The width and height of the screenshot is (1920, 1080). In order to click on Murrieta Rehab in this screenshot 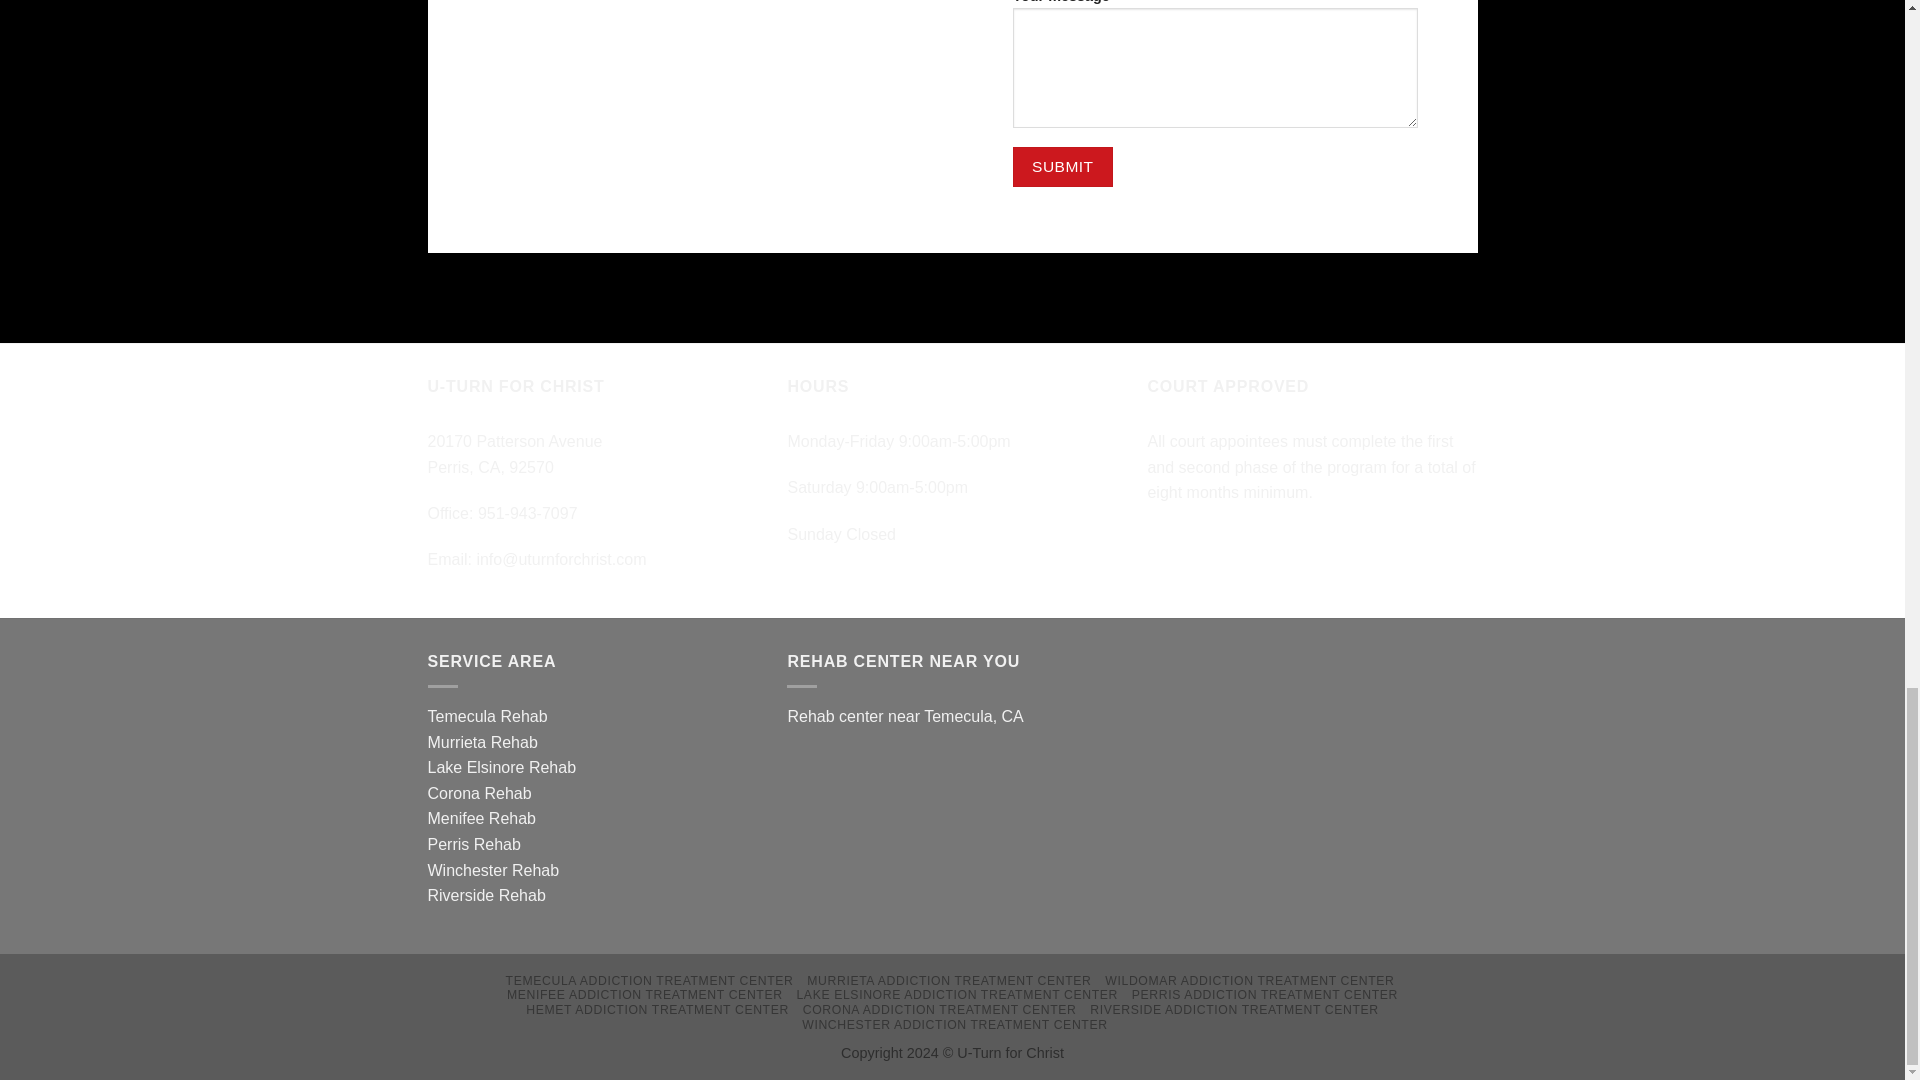, I will do `click(482, 742)`.